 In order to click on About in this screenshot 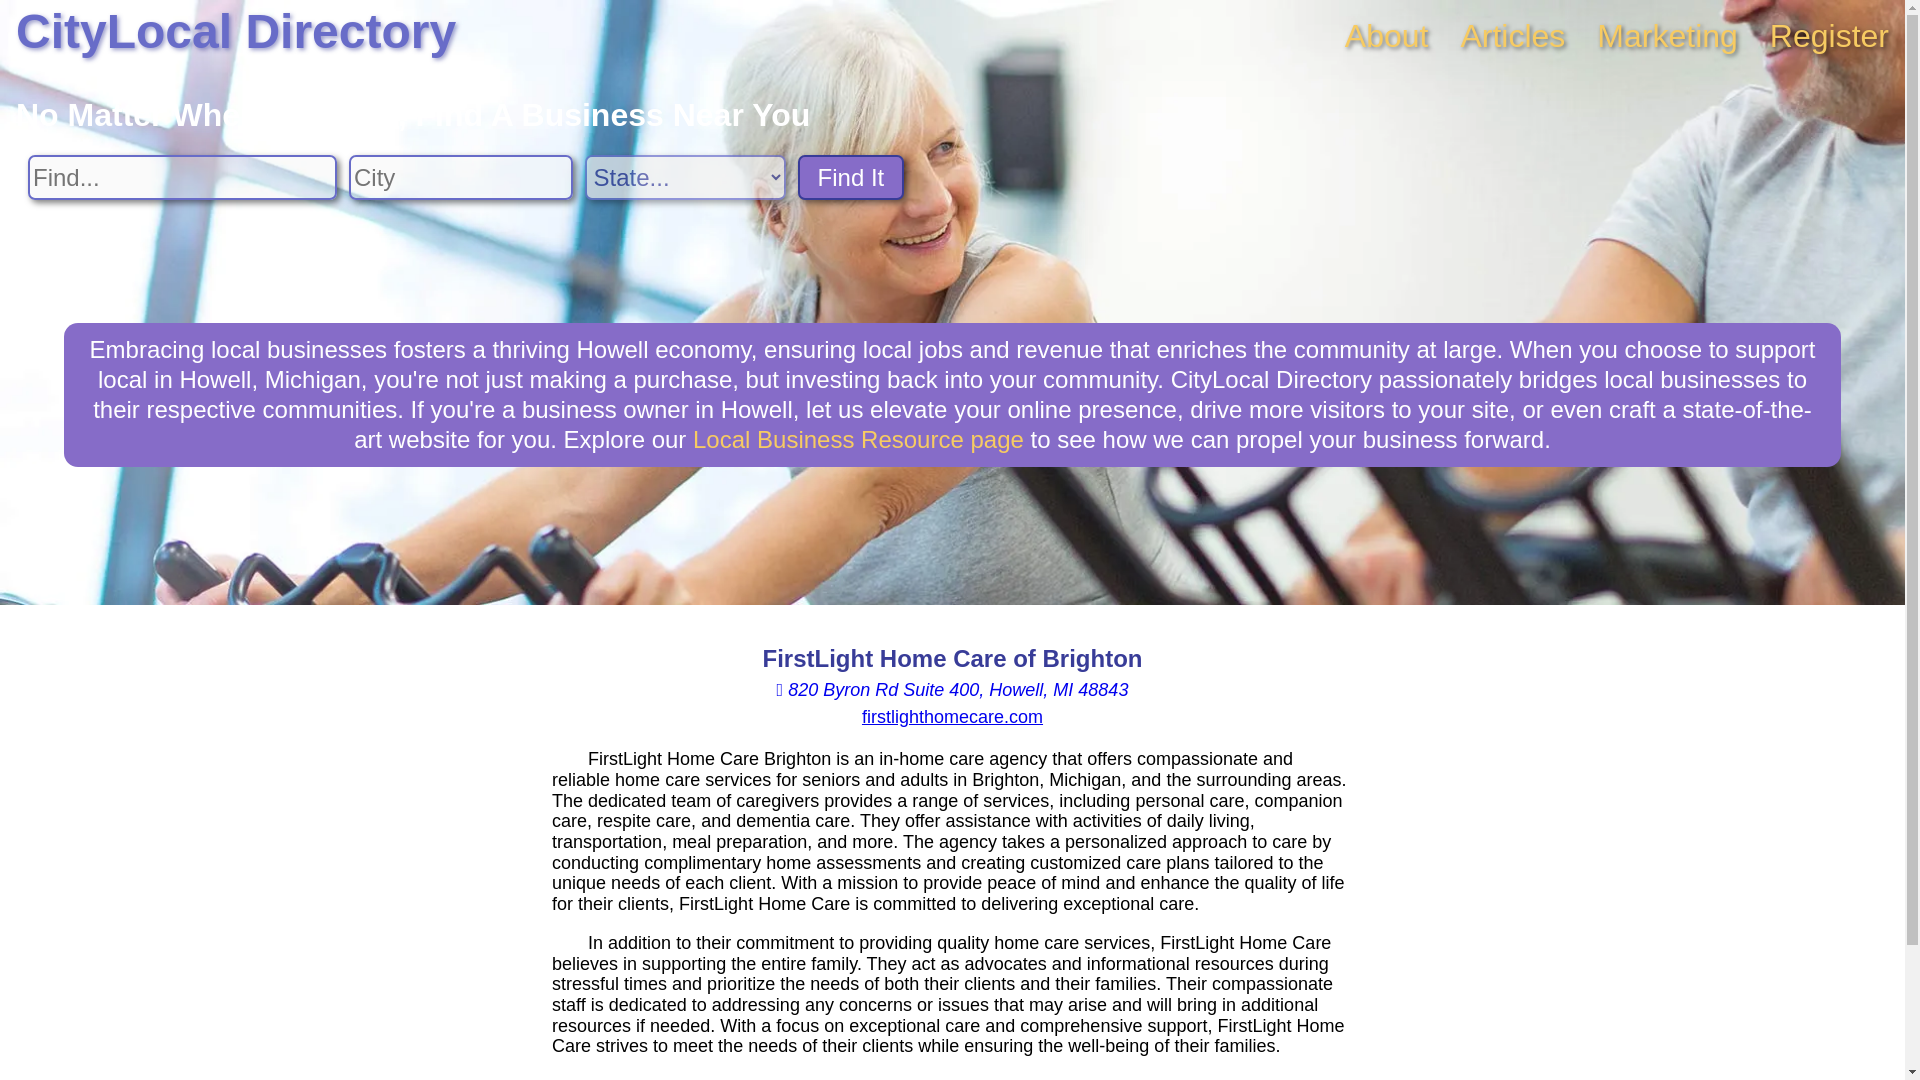, I will do `click(1386, 36)`.